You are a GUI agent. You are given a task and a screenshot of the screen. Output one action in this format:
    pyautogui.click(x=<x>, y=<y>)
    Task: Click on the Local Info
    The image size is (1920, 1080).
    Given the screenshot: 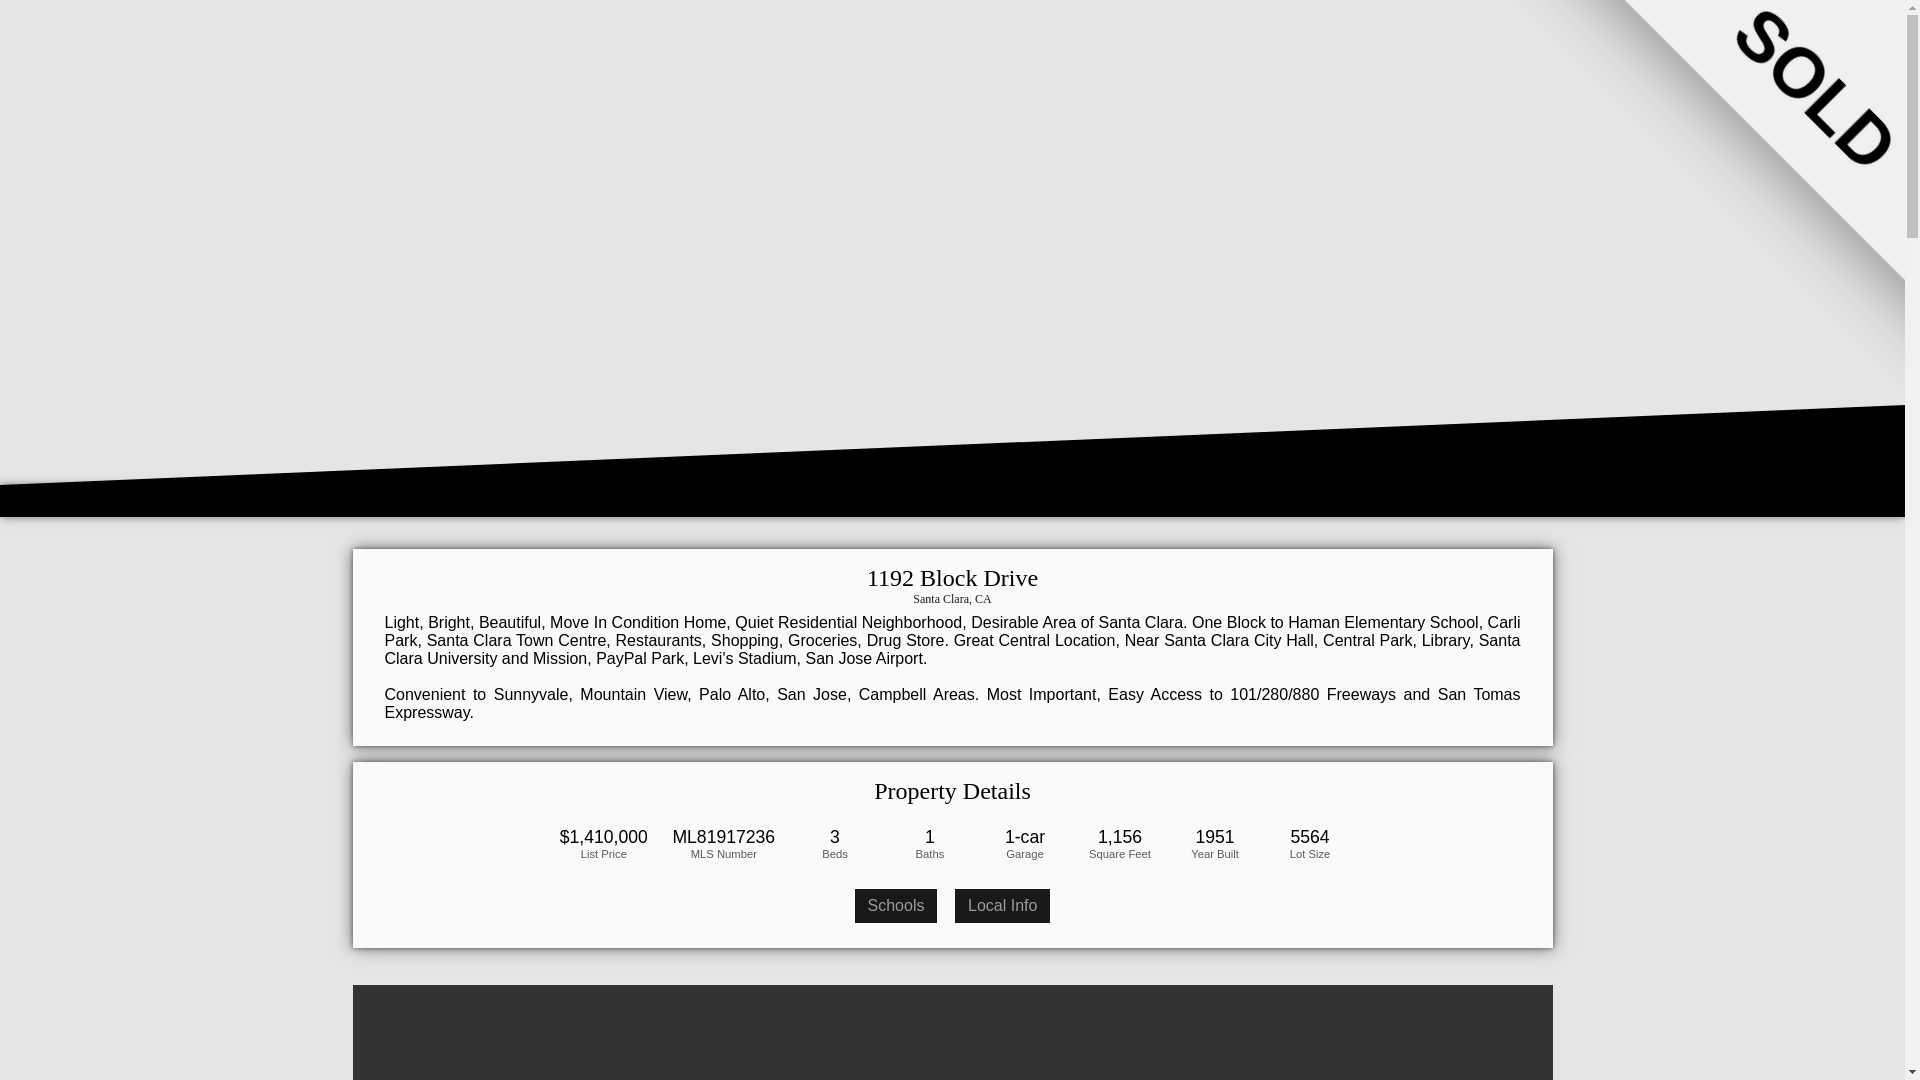 What is the action you would take?
    pyautogui.click(x=1002, y=906)
    